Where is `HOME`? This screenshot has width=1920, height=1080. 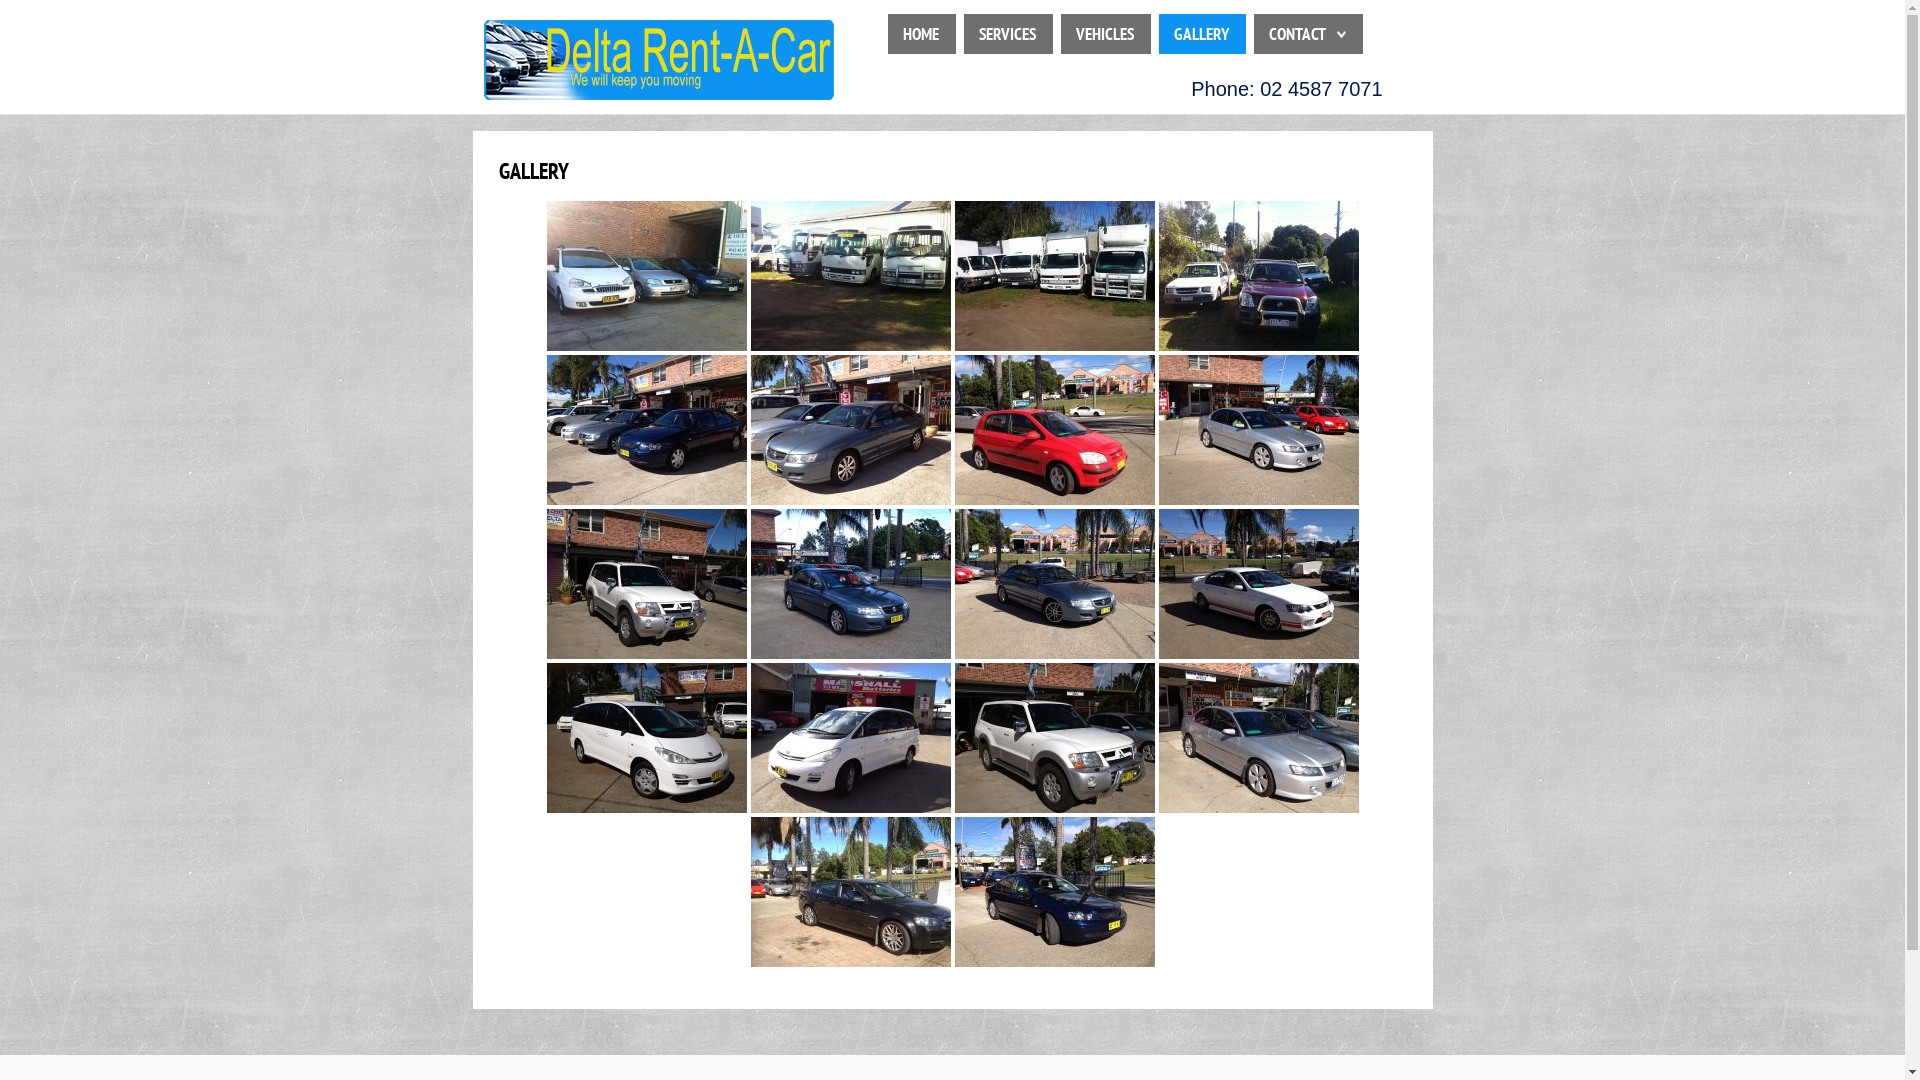
HOME is located at coordinates (920, 34).